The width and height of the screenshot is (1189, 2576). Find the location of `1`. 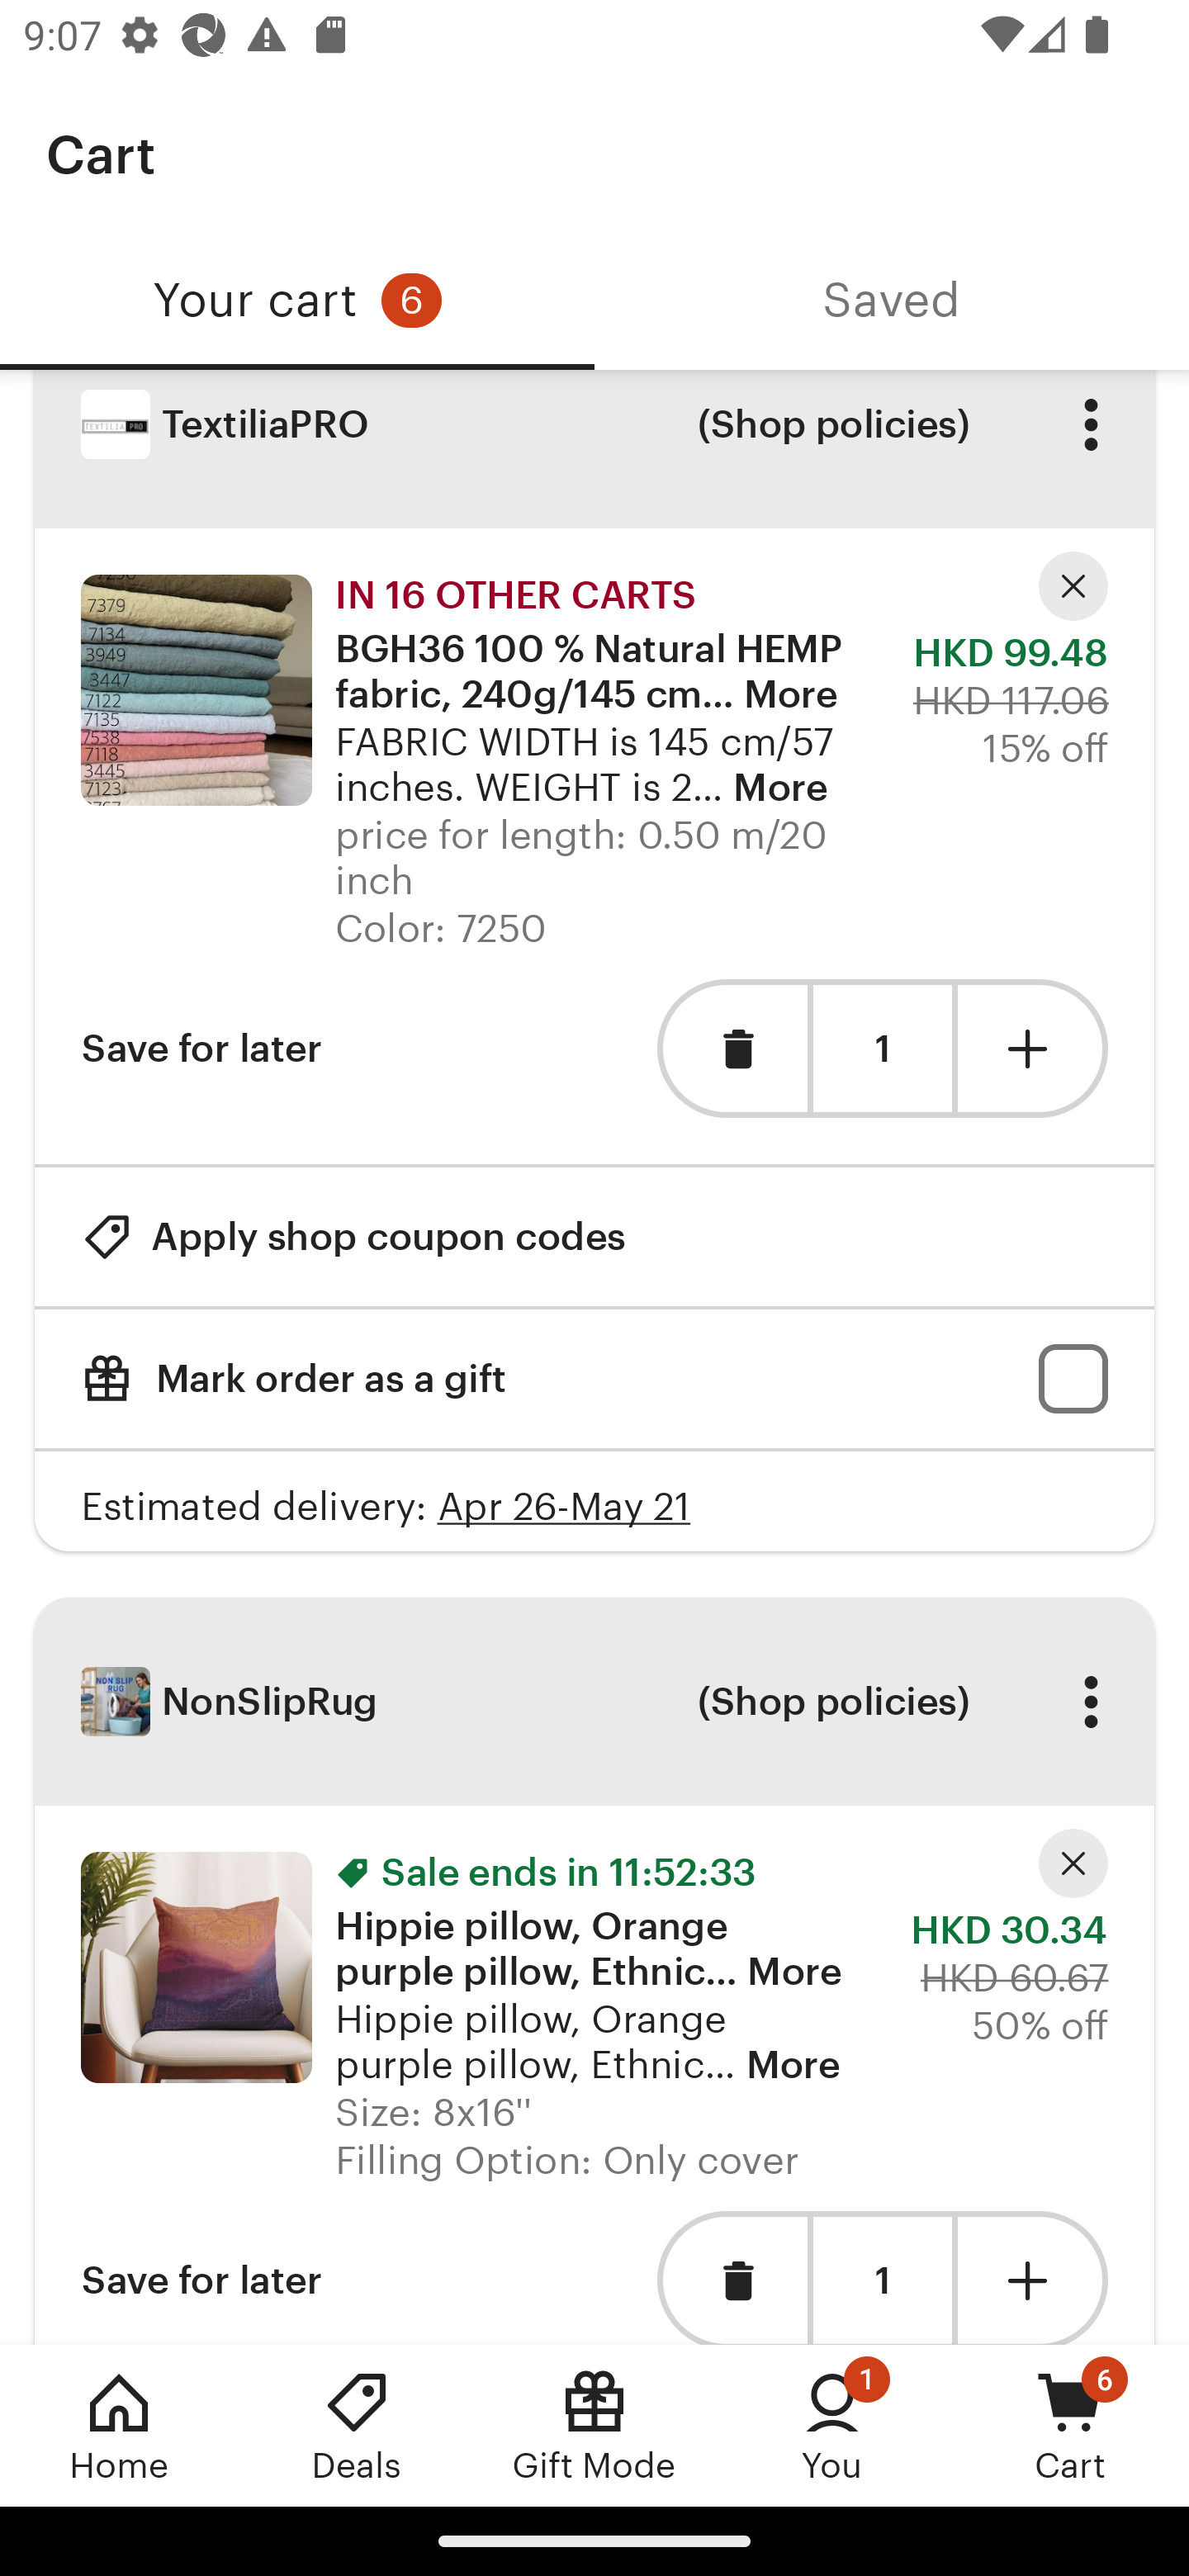

1 is located at coordinates (882, 1049).